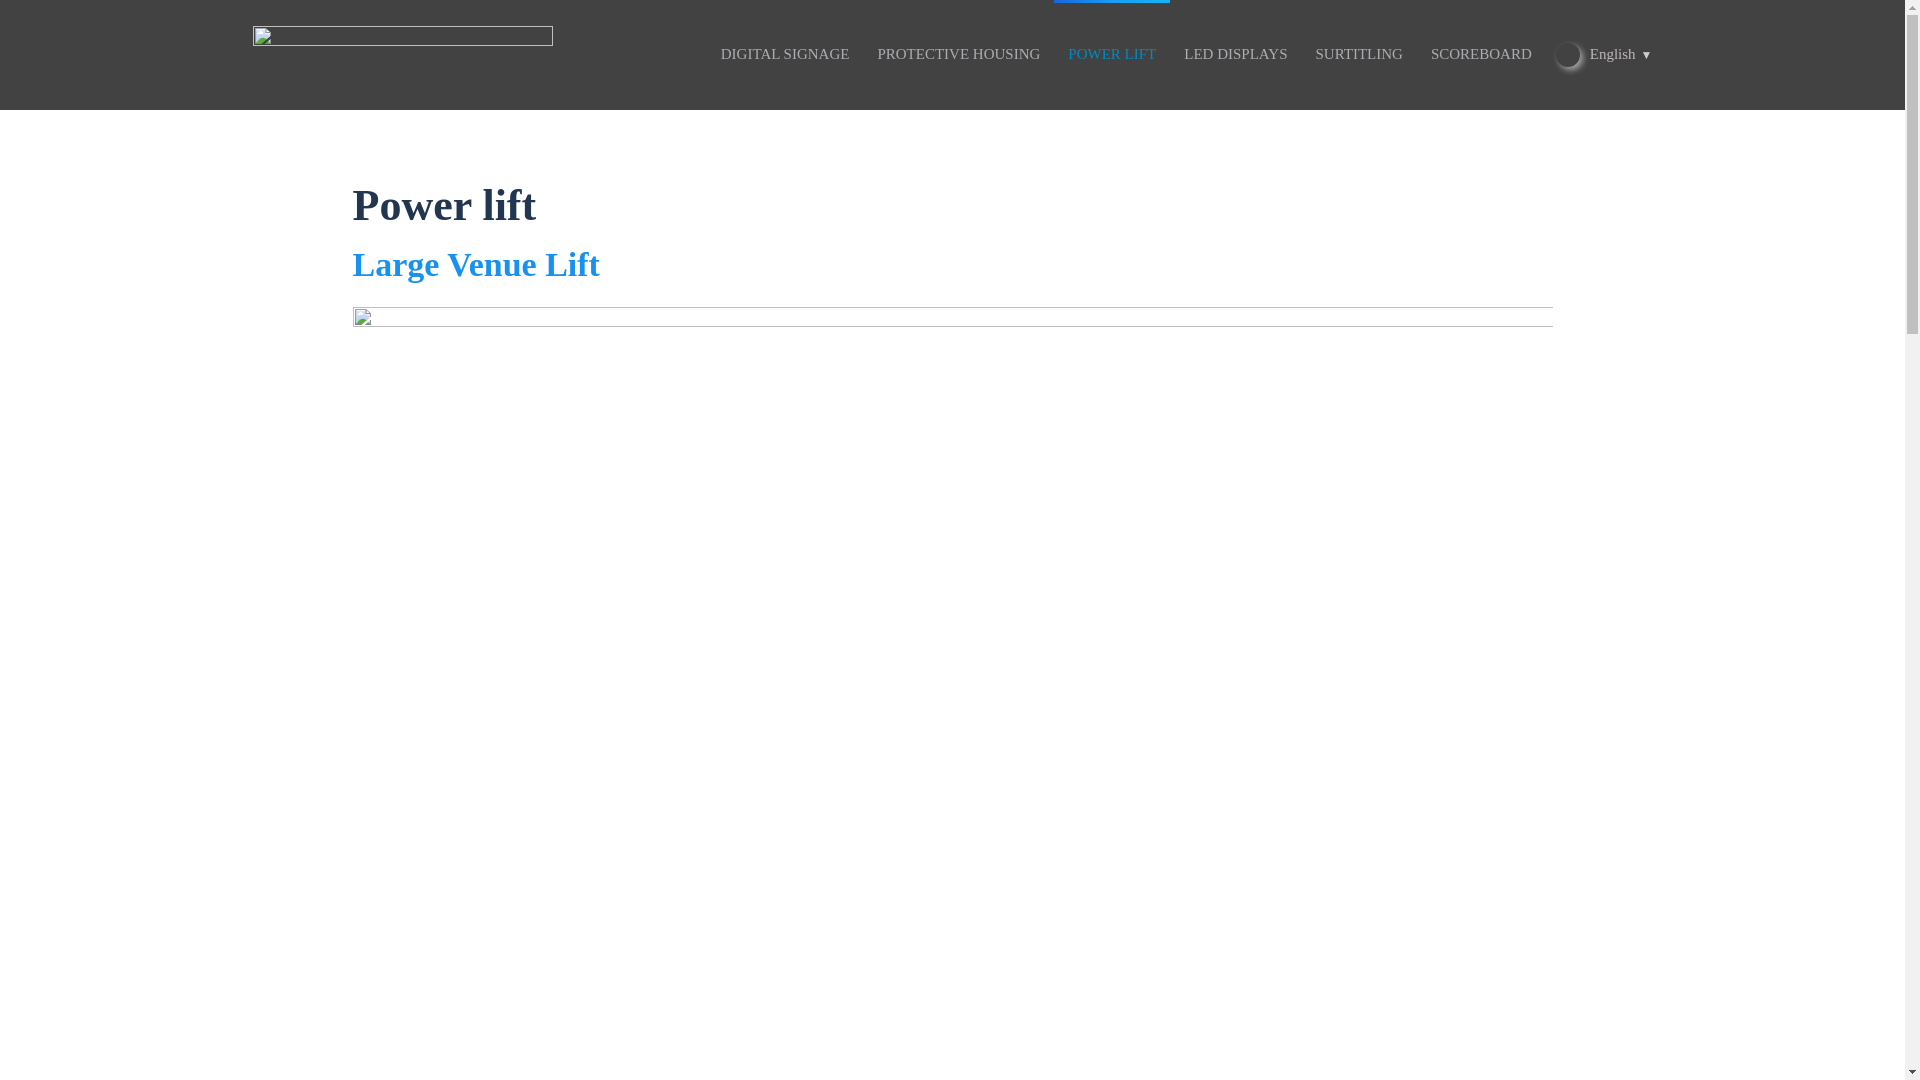 This screenshot has width=1920, height=1080. I want to click on Power lift, so click(951, 206).